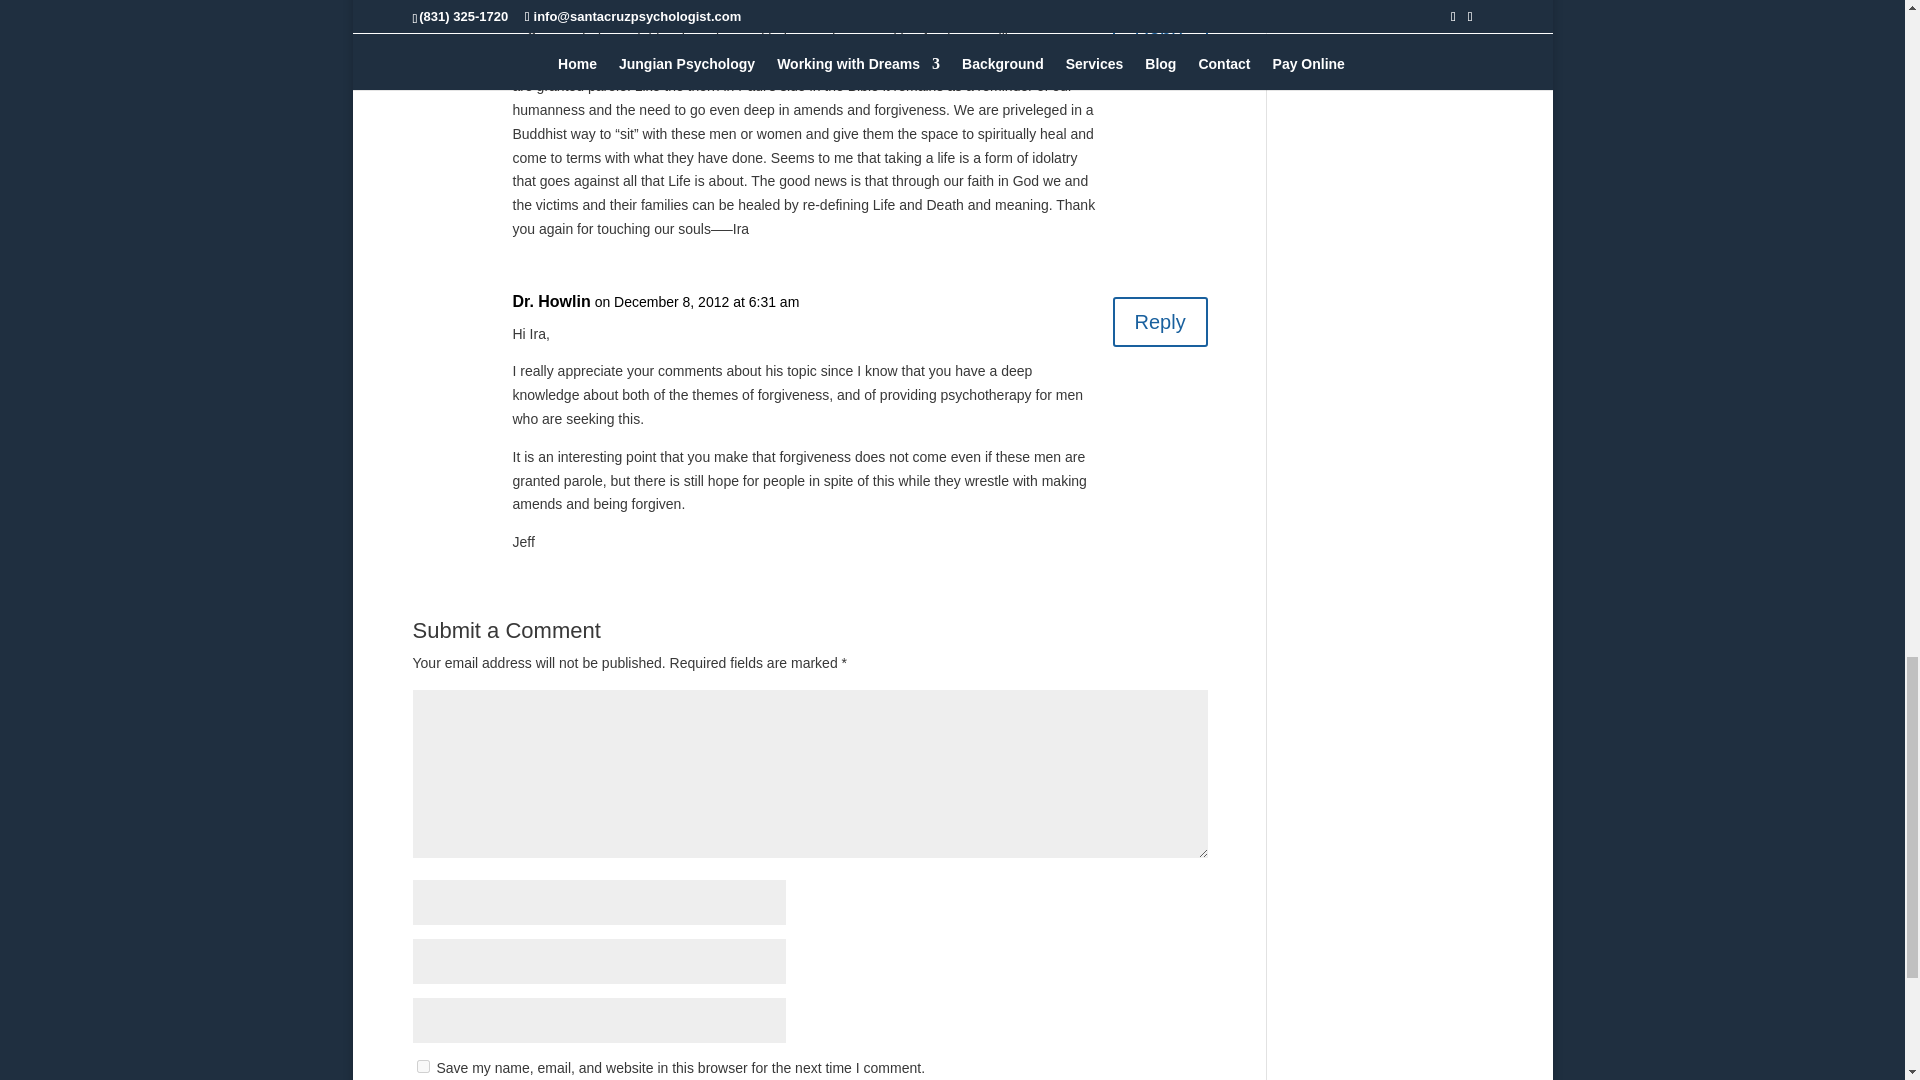 Image resolution: width=1920 pixels, height=1080 pixels. Describe the element at coordinates (1160, 322) in the screenshot. I see `Reply` at that location.